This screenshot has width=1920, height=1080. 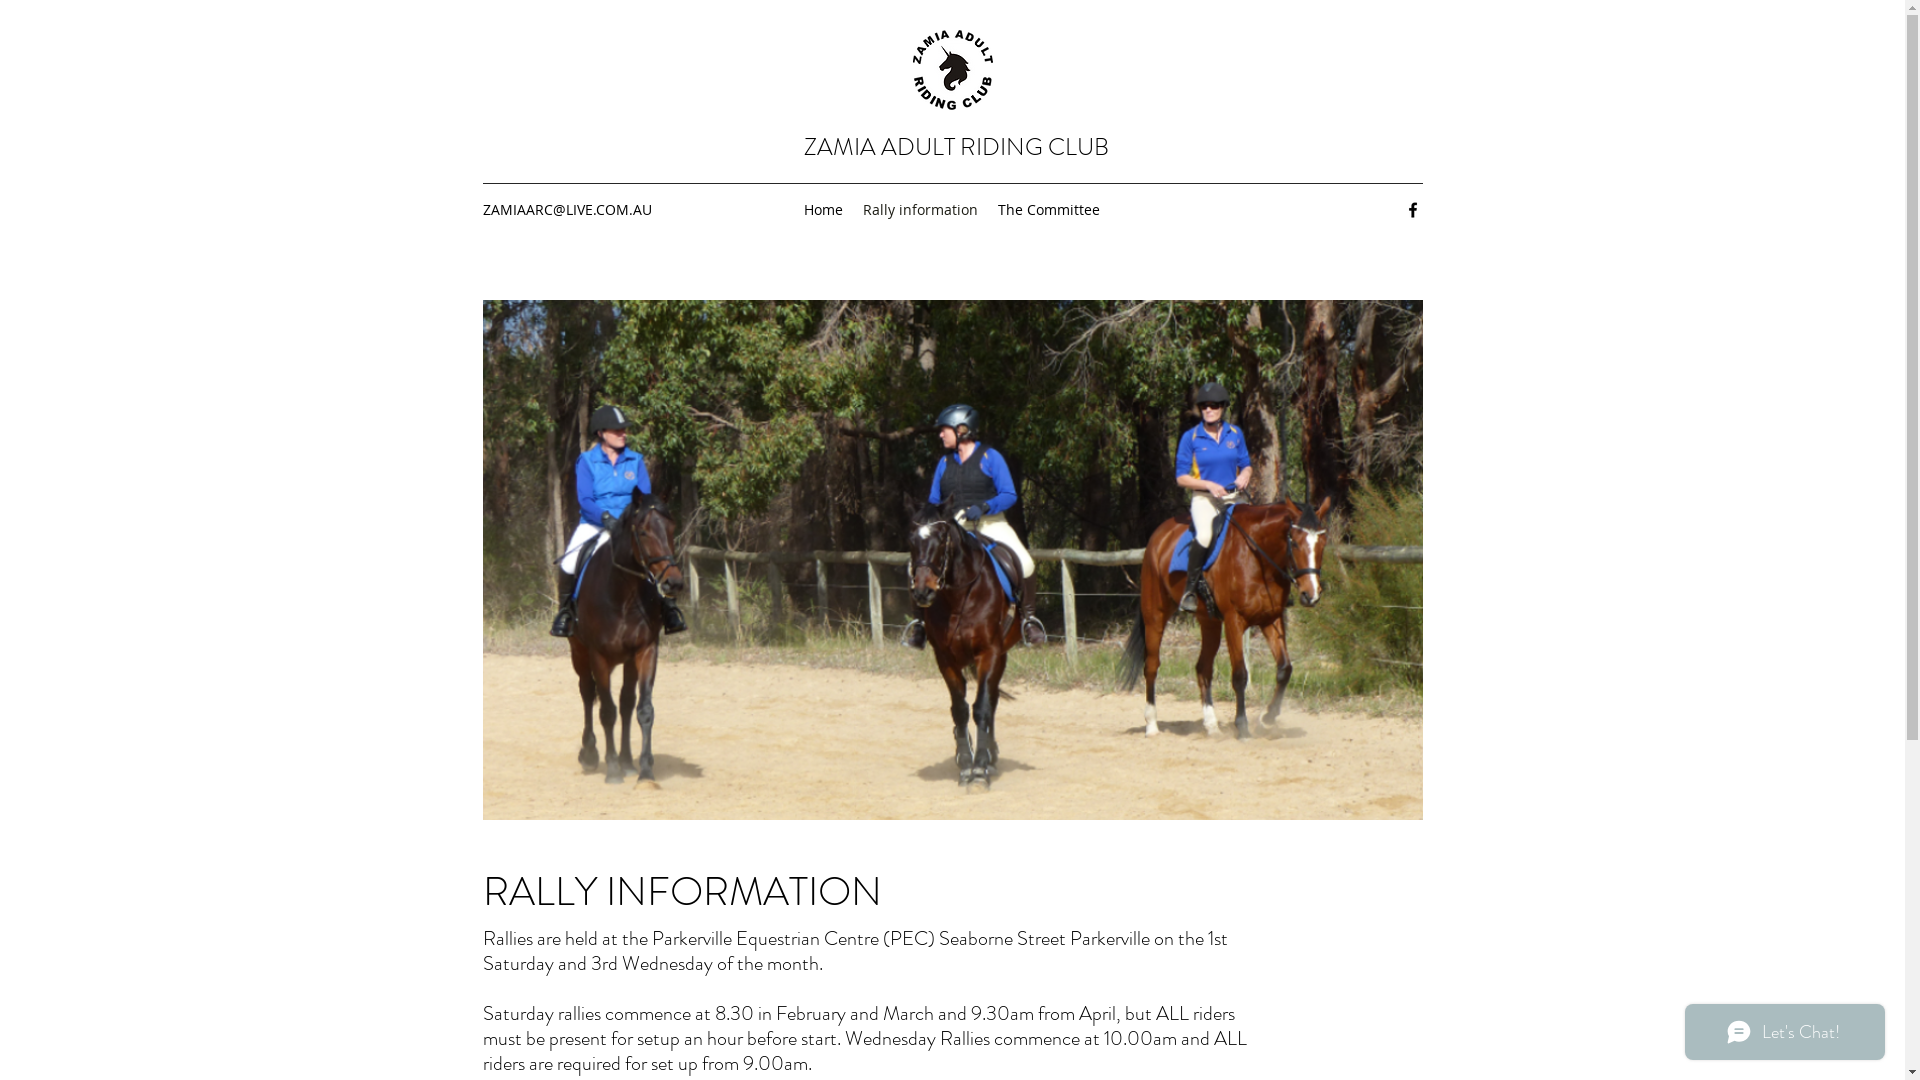 I want to click on ZAMIAARC@LIVE.COM.AU, so click(x=566, y=210).